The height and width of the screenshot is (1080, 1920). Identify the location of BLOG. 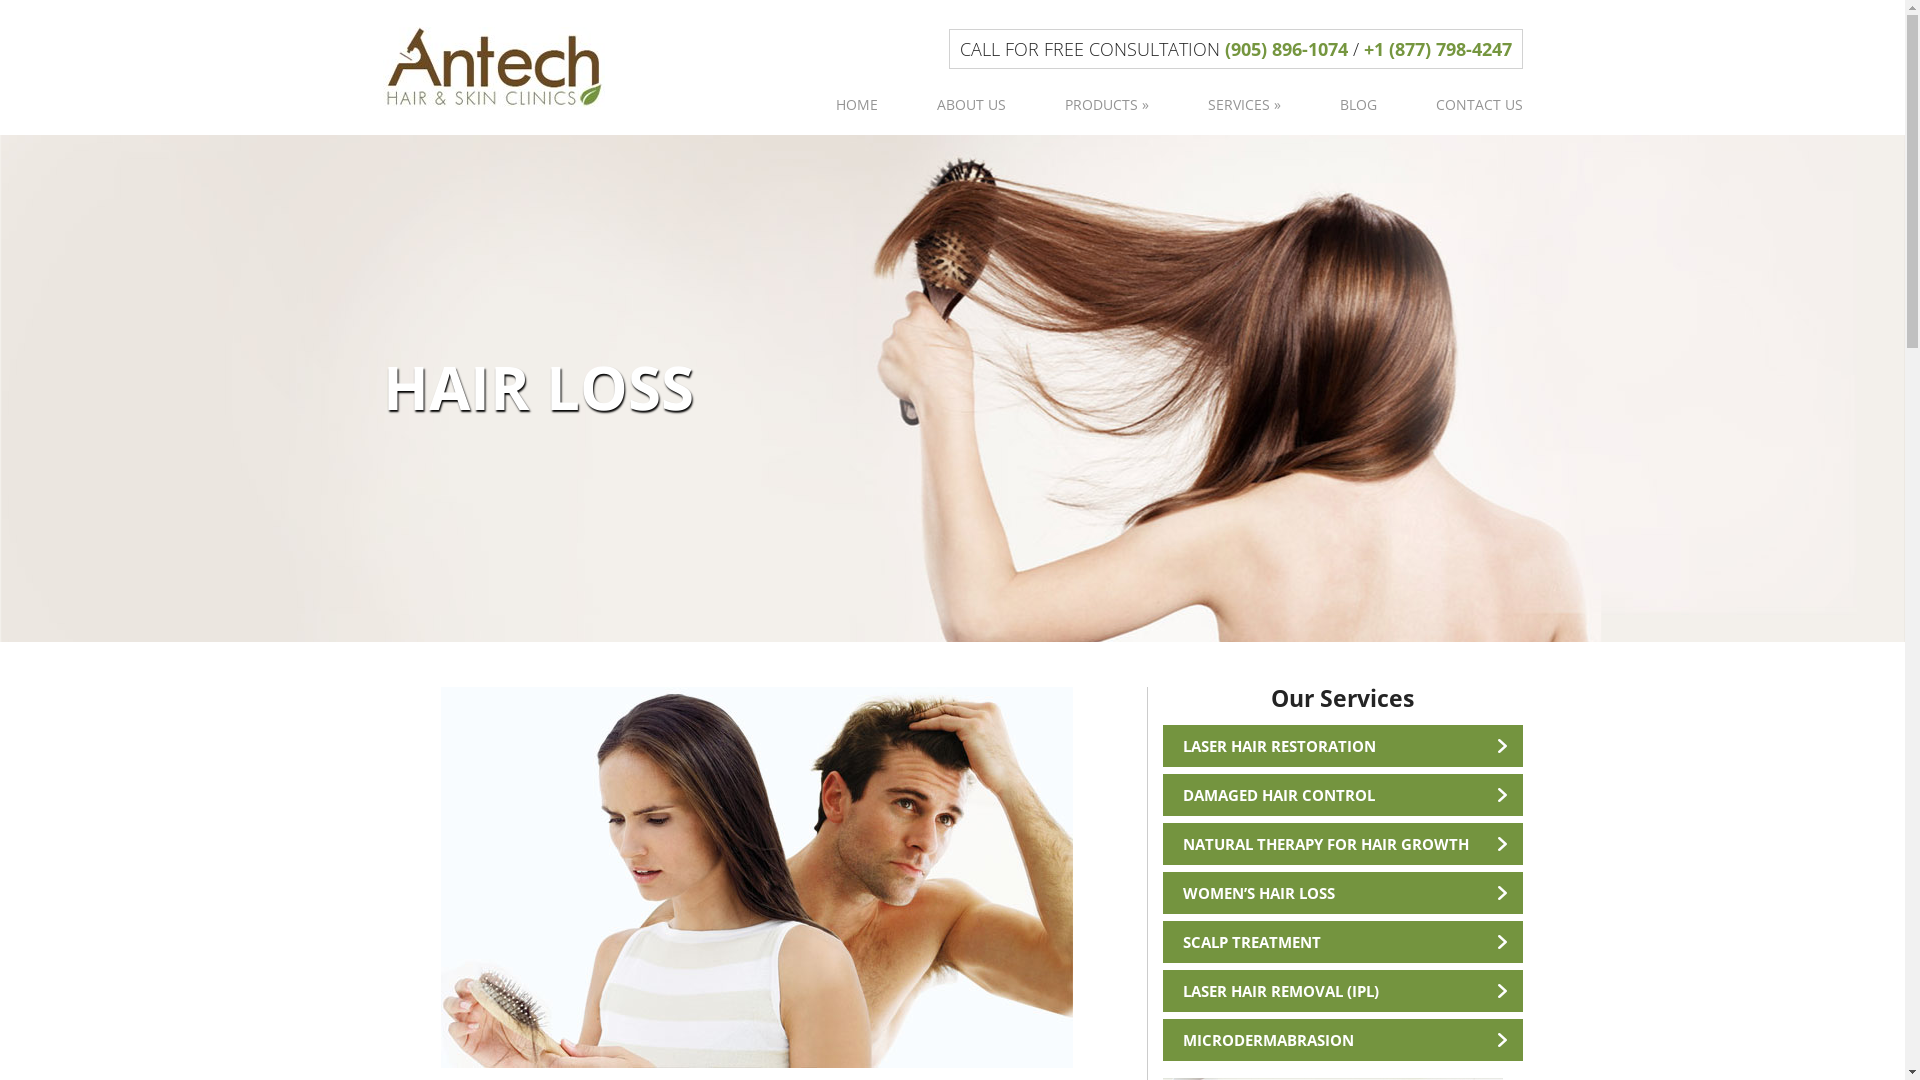
(1358, 104).